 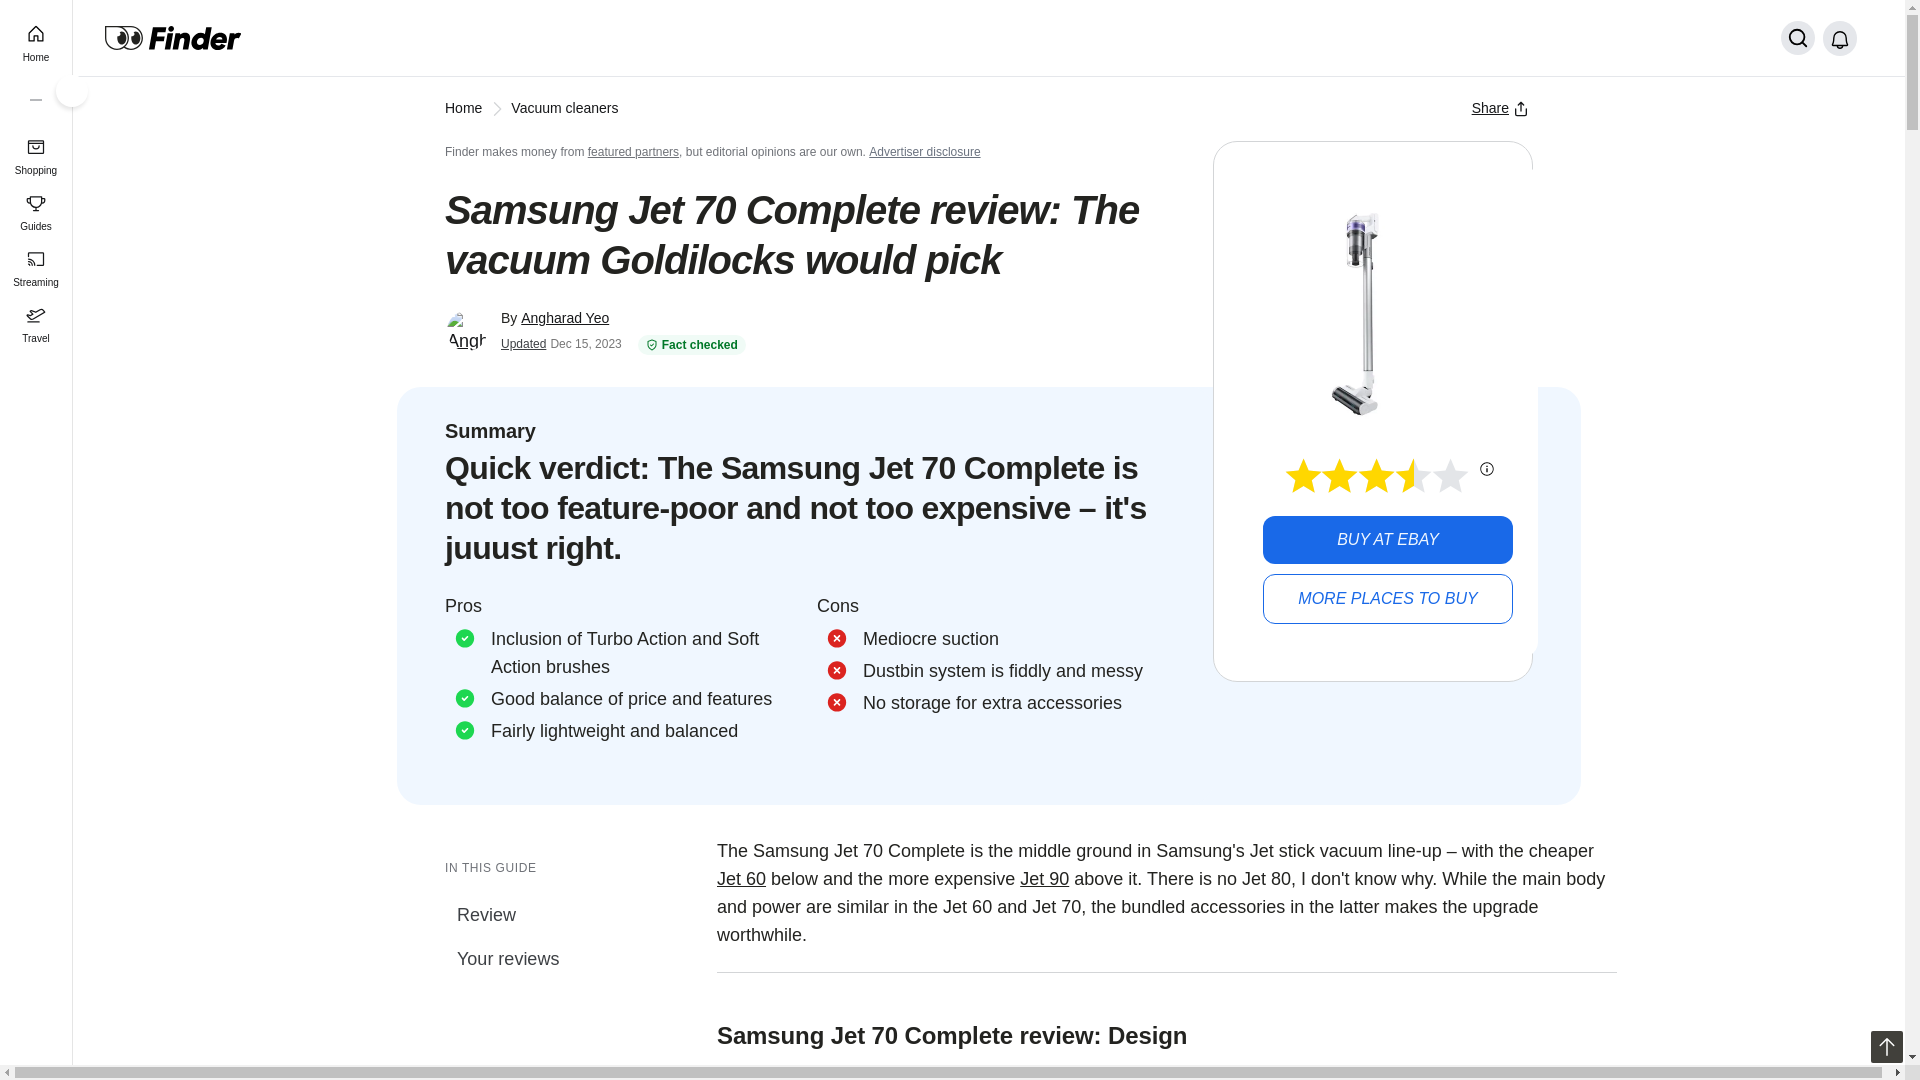 What do you see at coordinates (463, 108) in the screenshot?
I see `Home` at bounding box center [463, 108].